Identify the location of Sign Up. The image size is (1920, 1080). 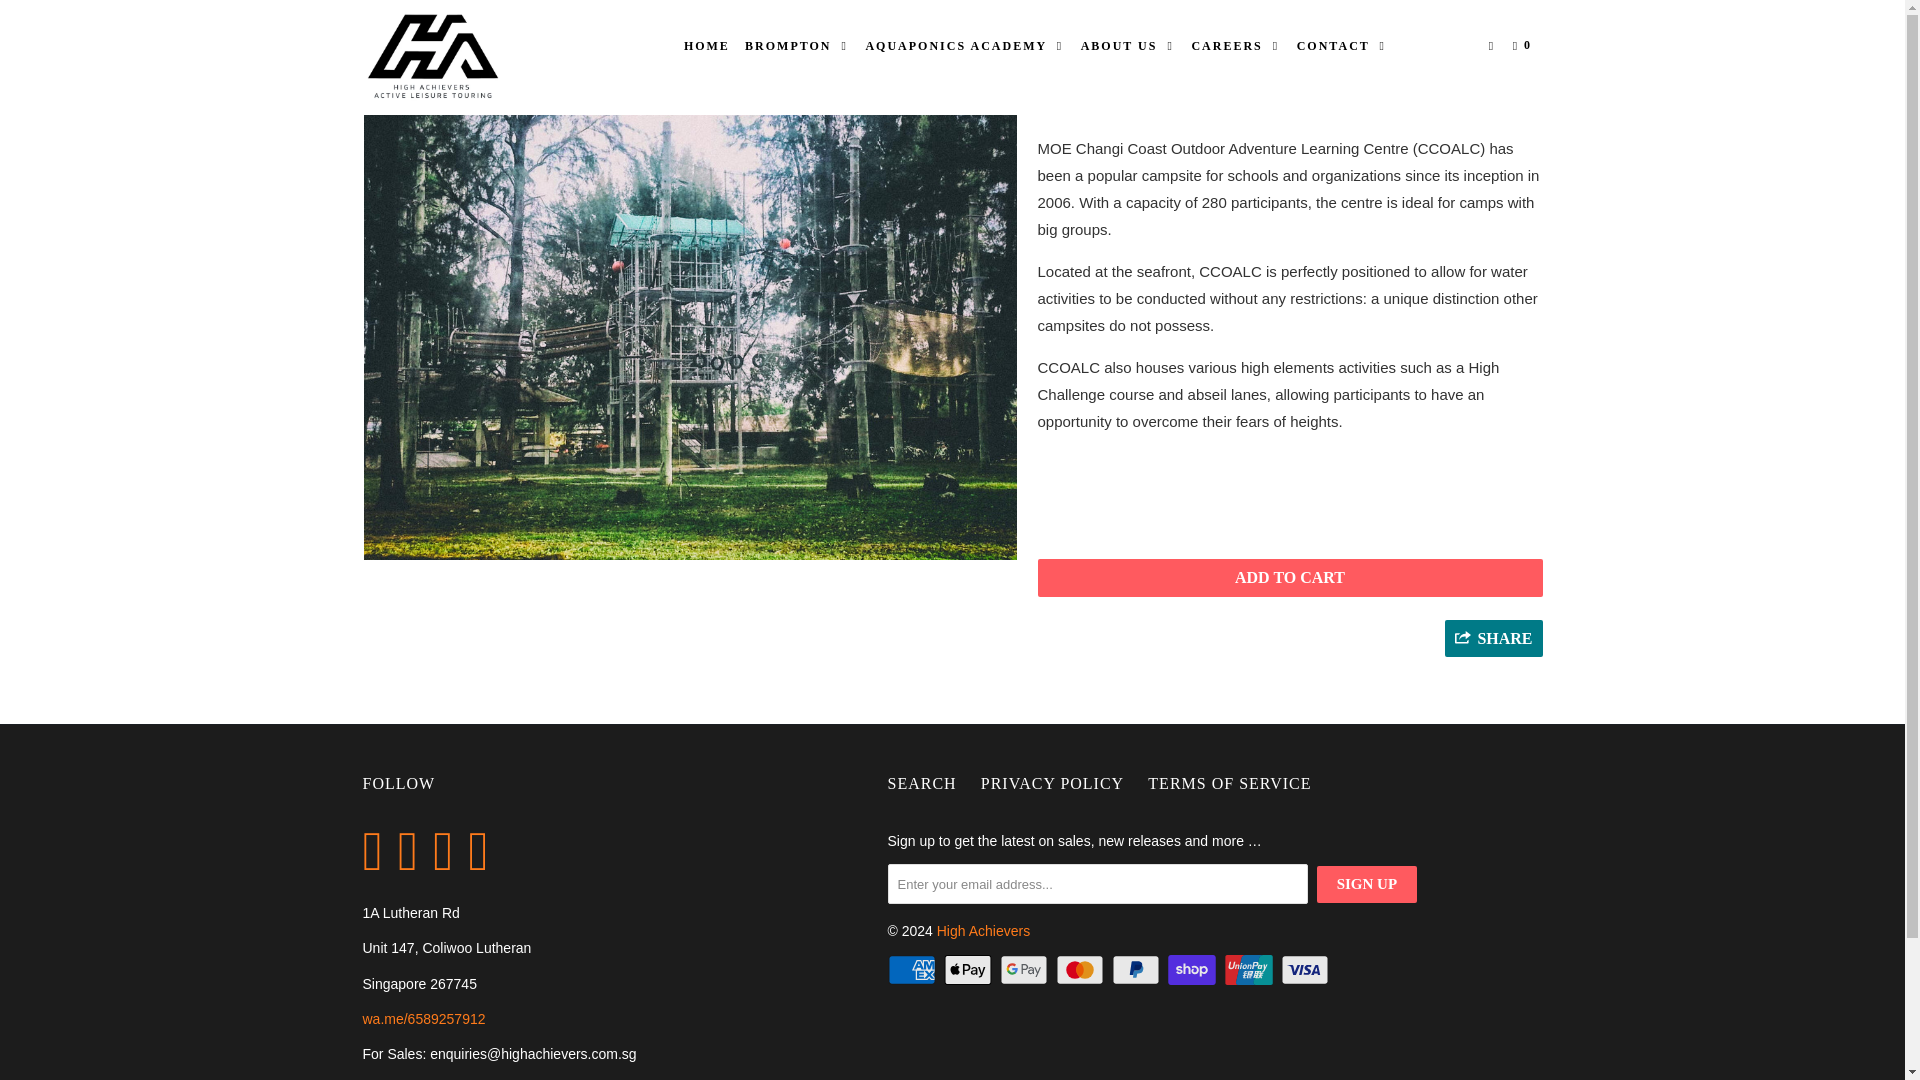
(1366, 884).